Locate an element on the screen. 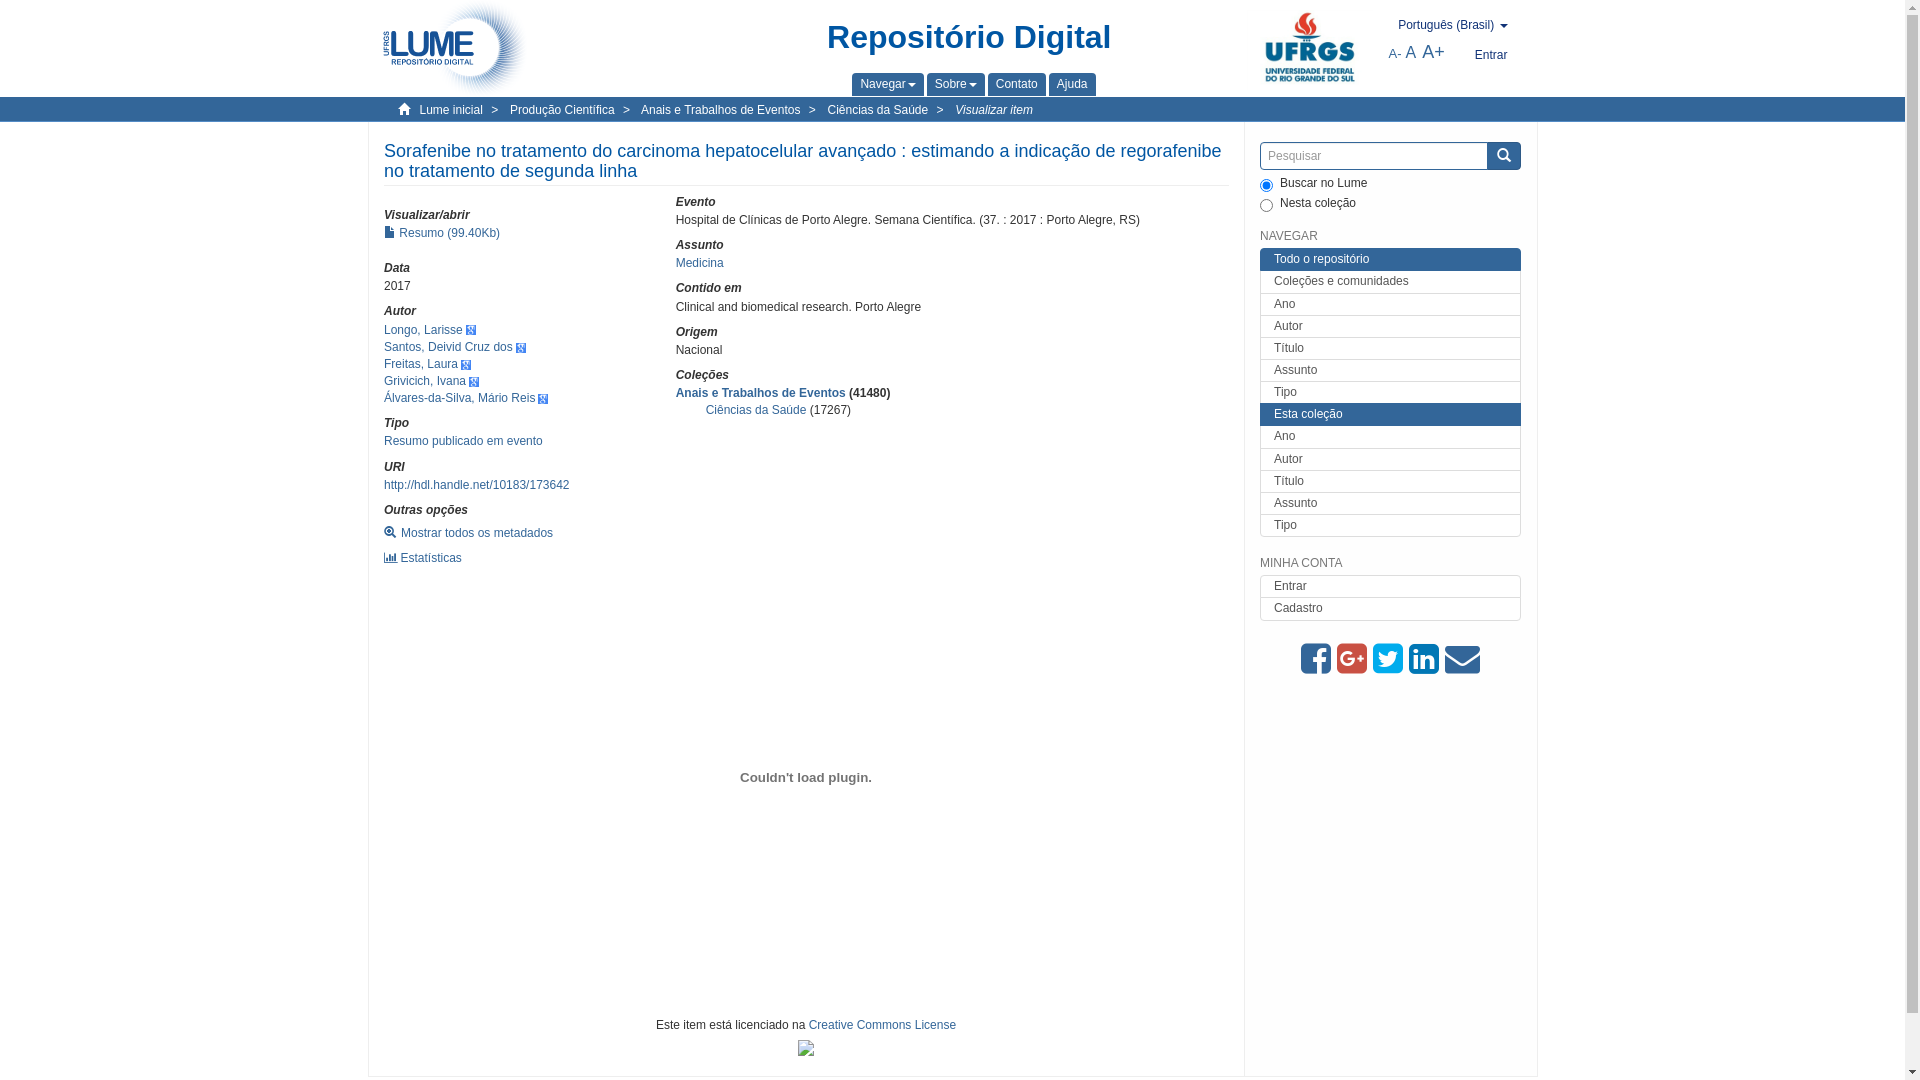 This screenshot has width=1920, height=1080. Grivicich, Ivana is located at coordinates (425, 380).